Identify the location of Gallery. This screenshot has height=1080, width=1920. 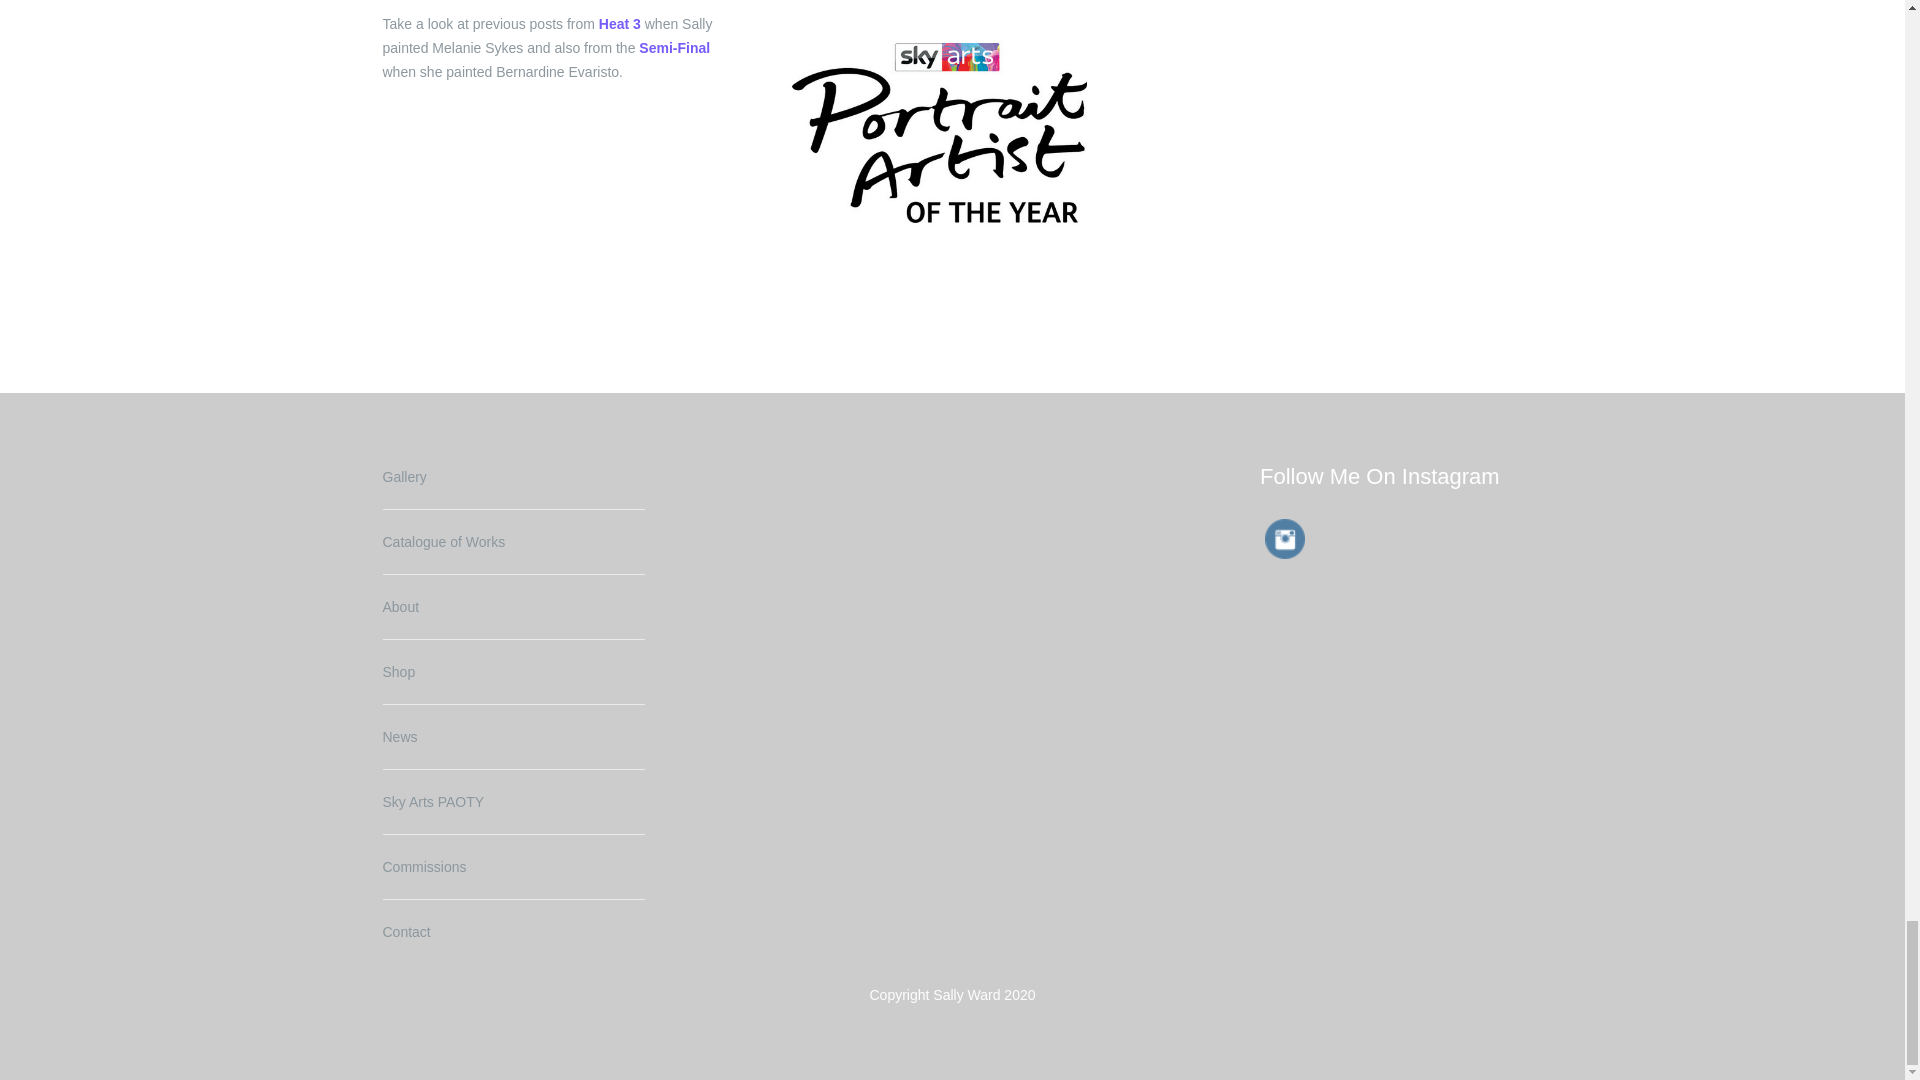
(404, 476).